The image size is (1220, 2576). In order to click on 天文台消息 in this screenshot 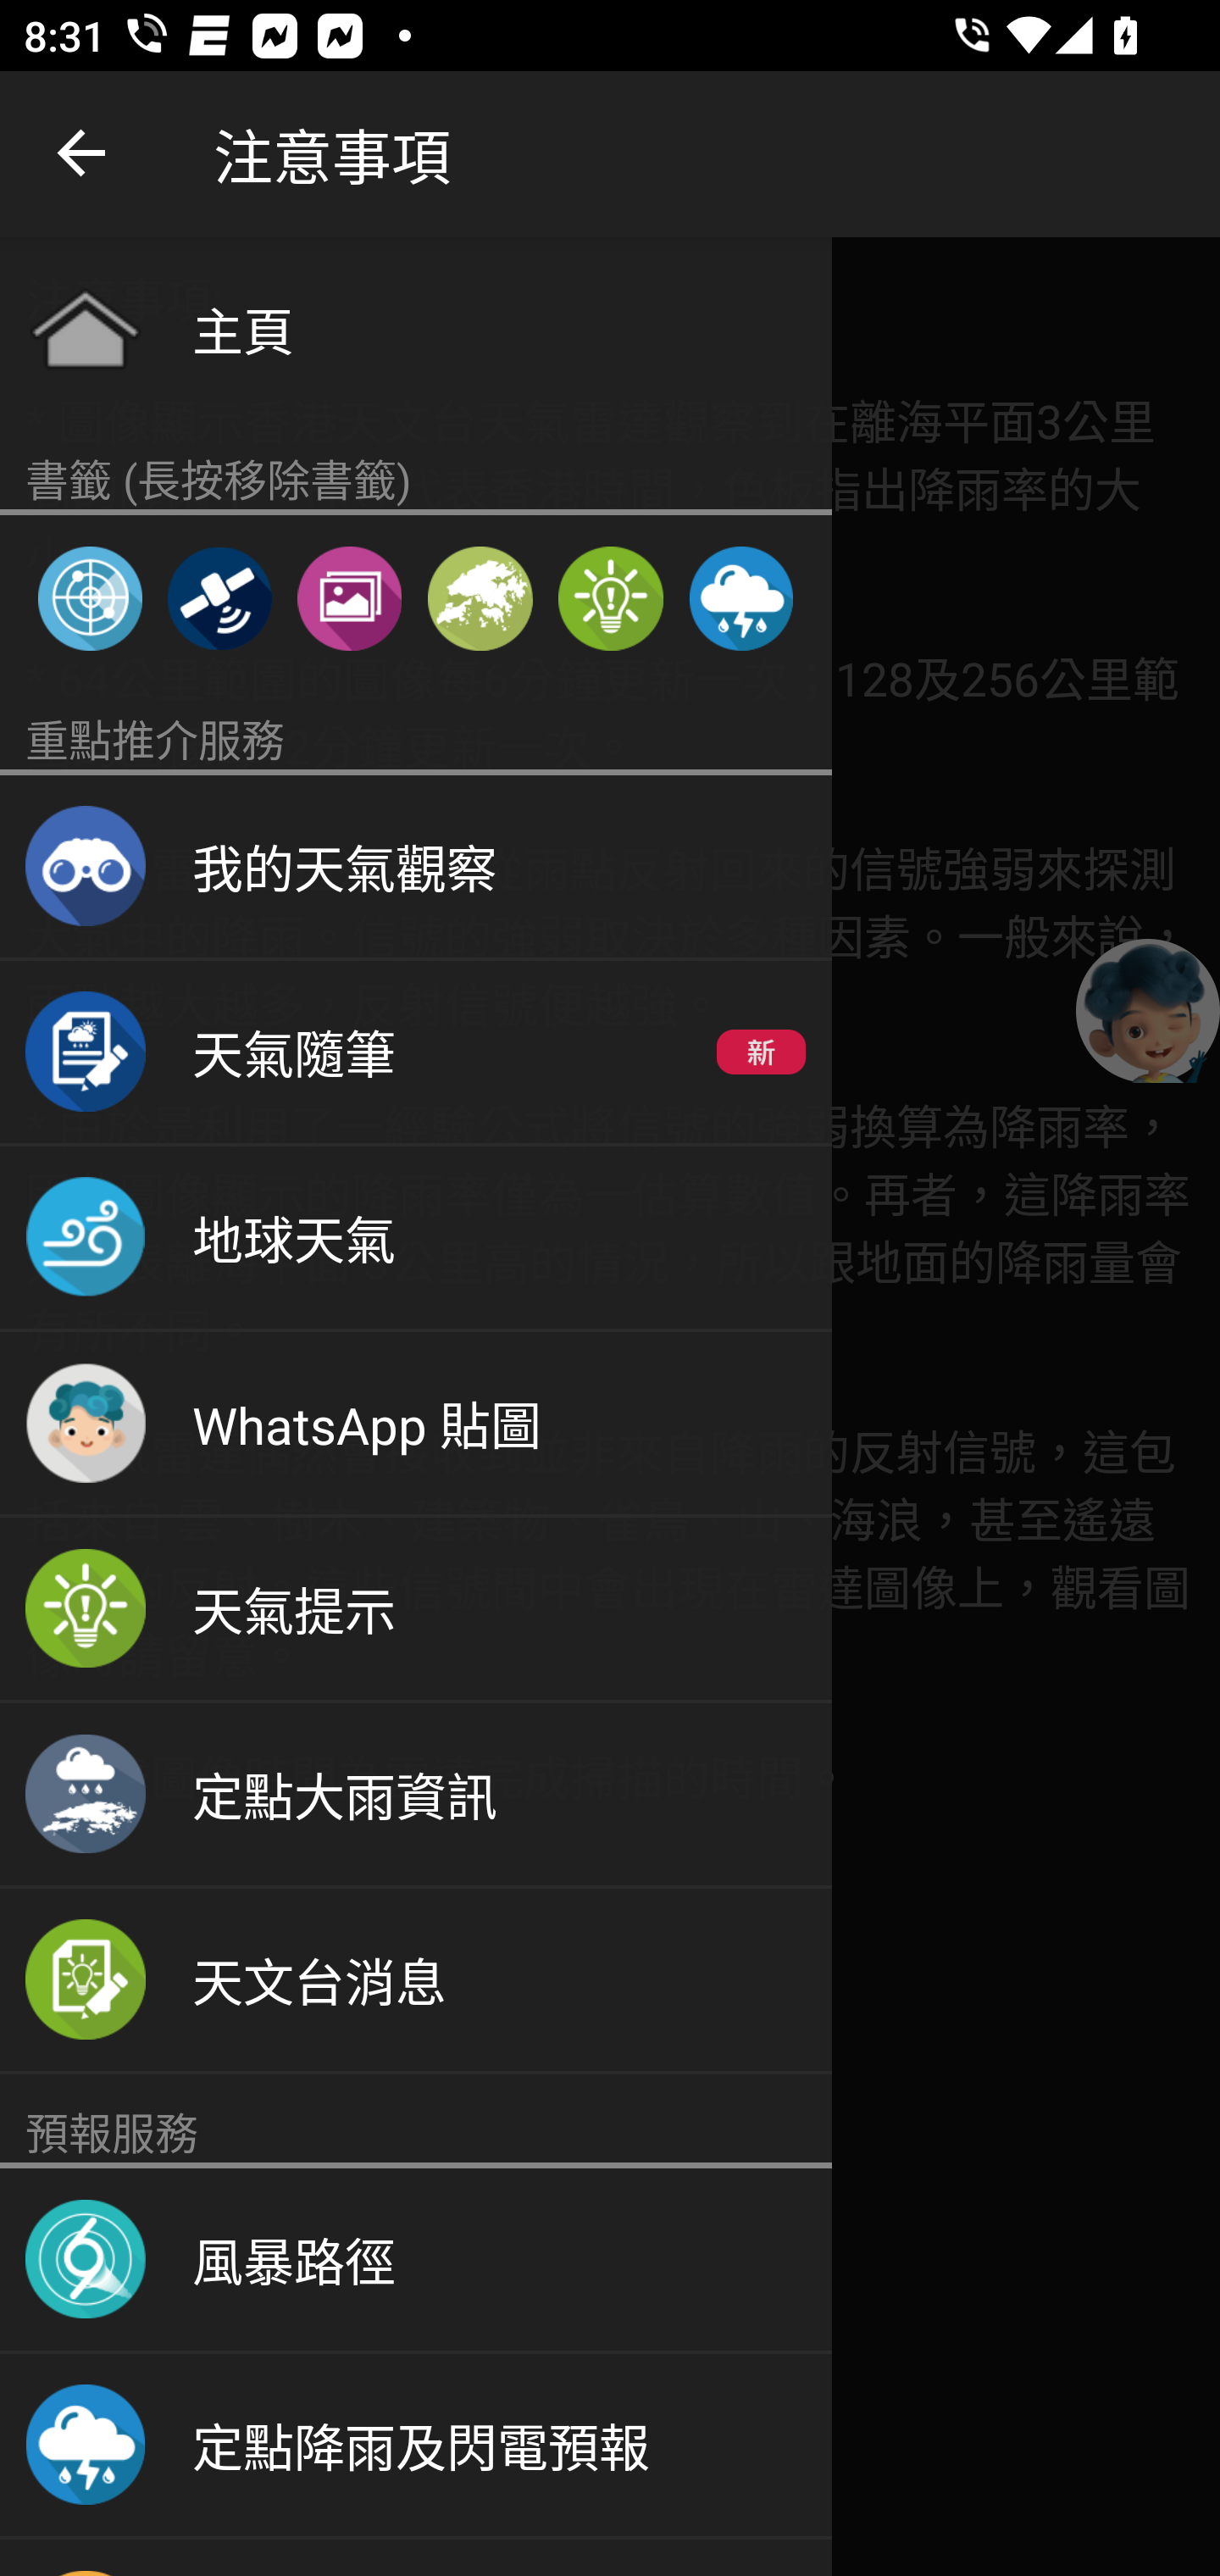, I will do `click(416, 1981)`.